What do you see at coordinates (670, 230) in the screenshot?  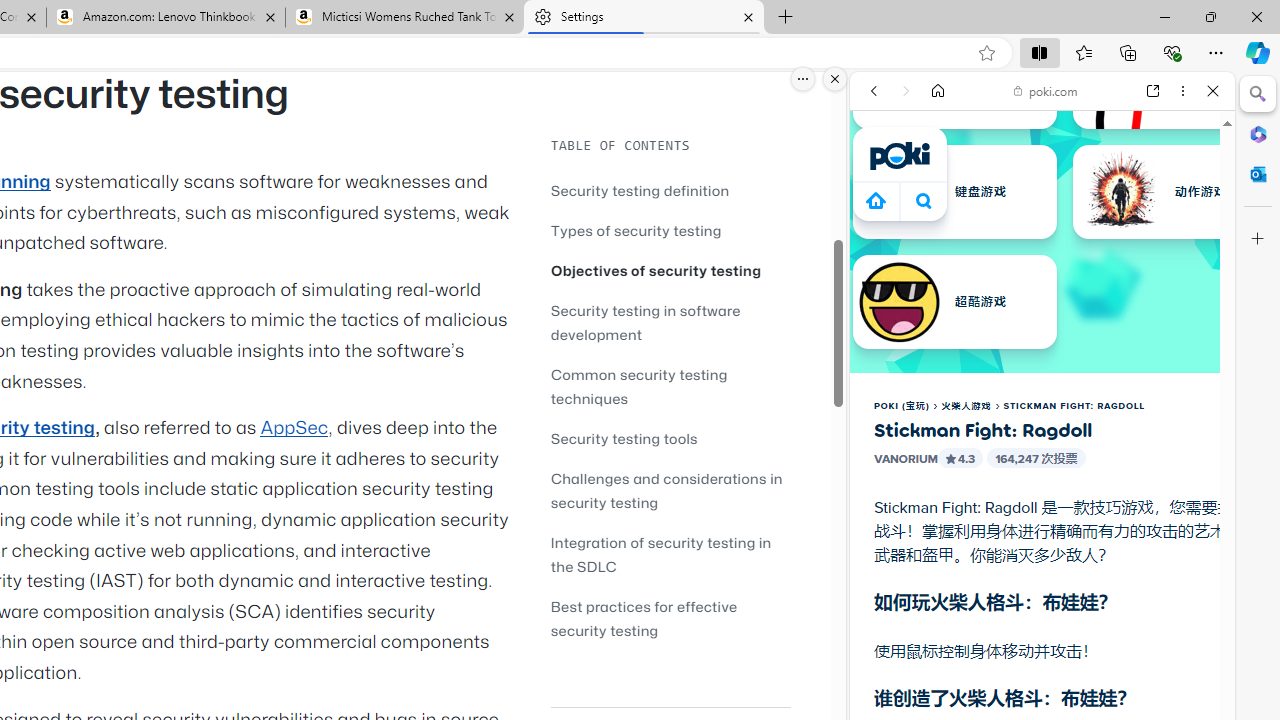 I see `Types of security testing` at bounding box center [670, 230].